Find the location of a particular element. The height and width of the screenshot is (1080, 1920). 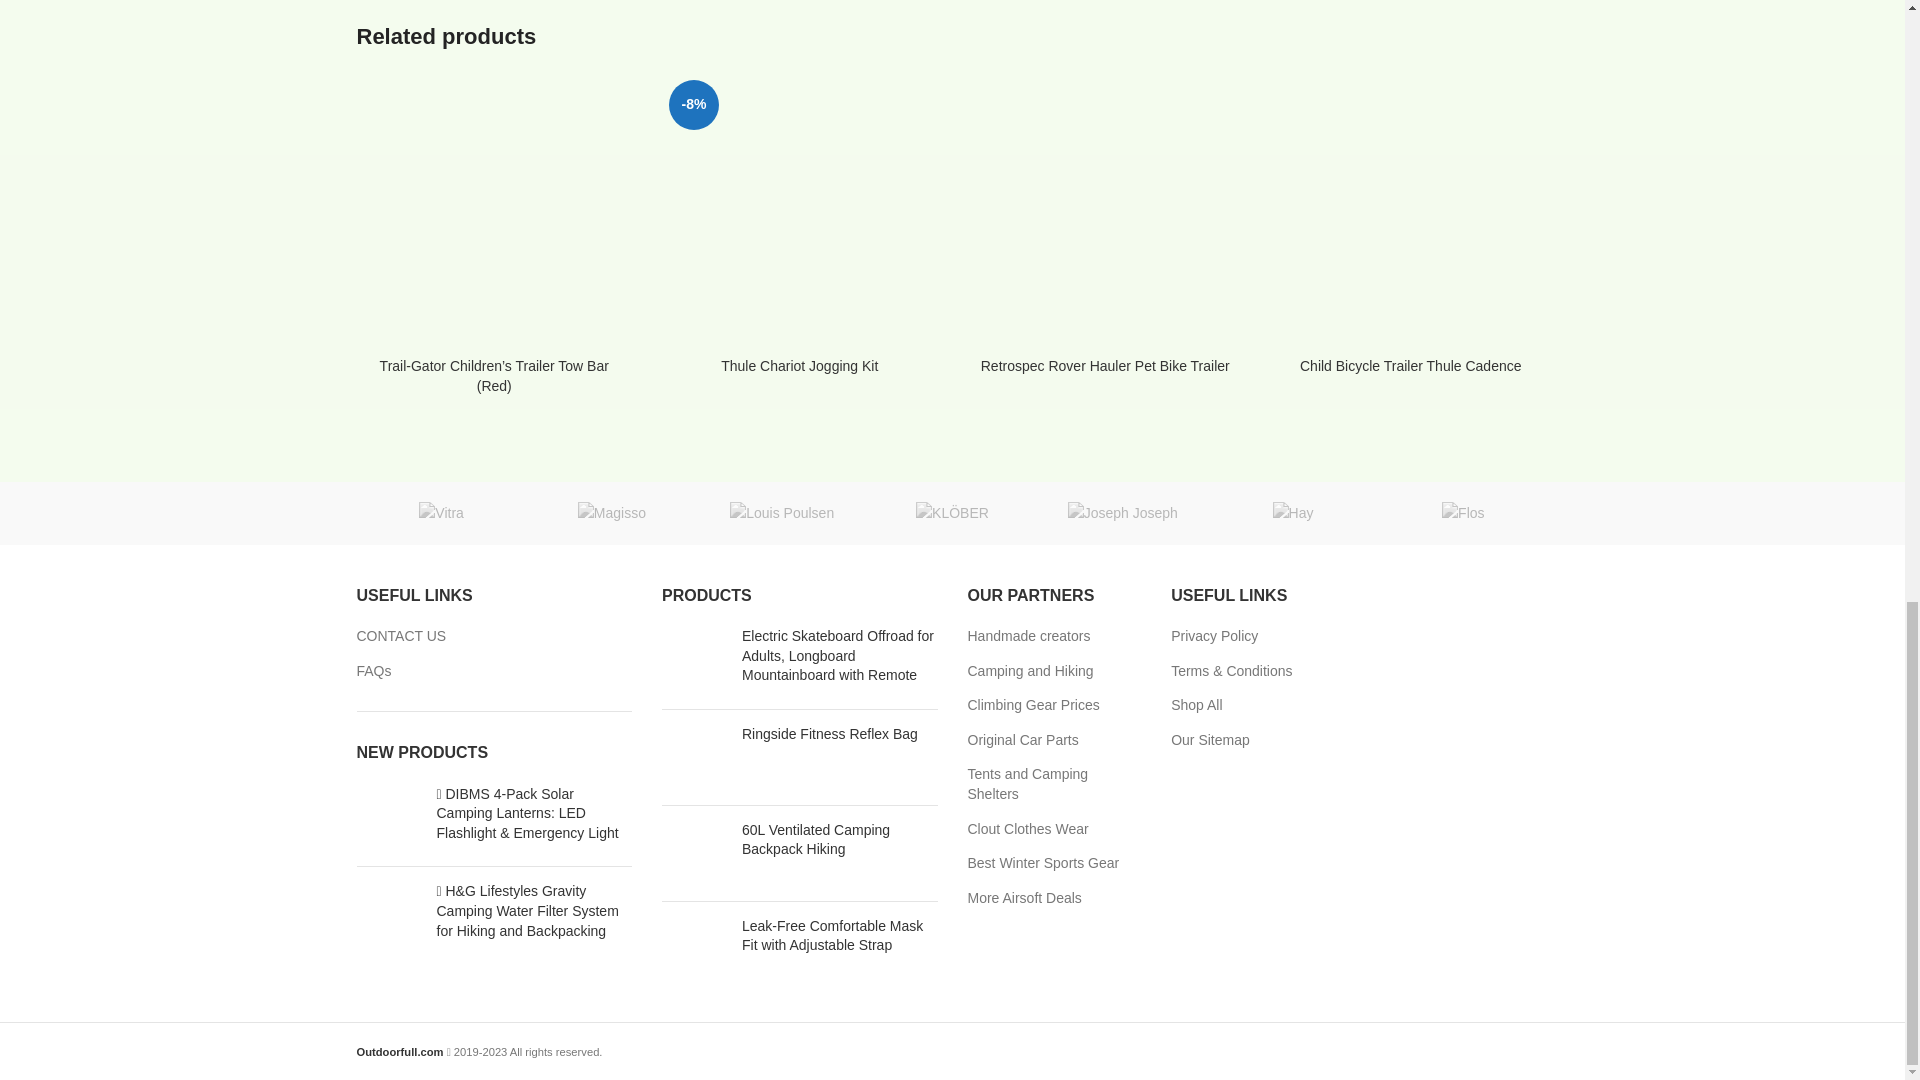

Vitra is located at coordinates (440, 512).